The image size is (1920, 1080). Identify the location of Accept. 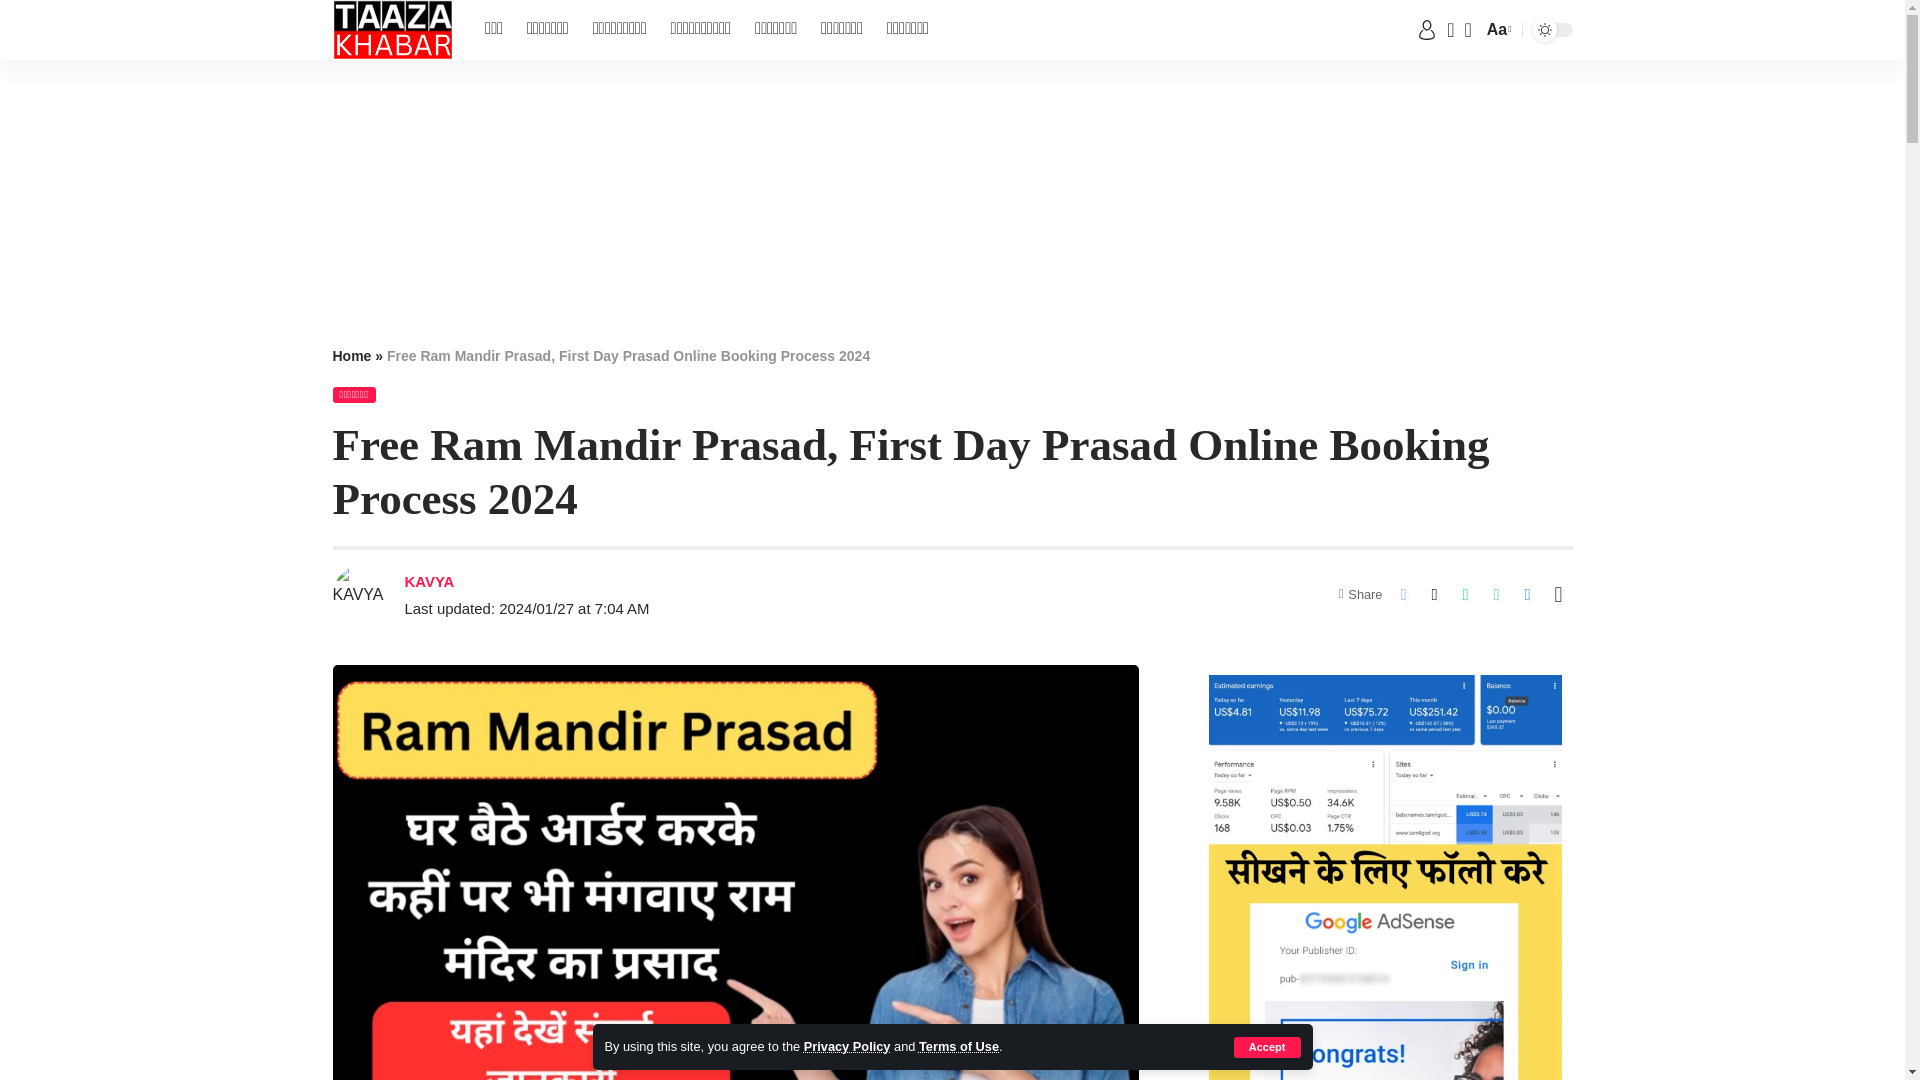
(1268, 1047).